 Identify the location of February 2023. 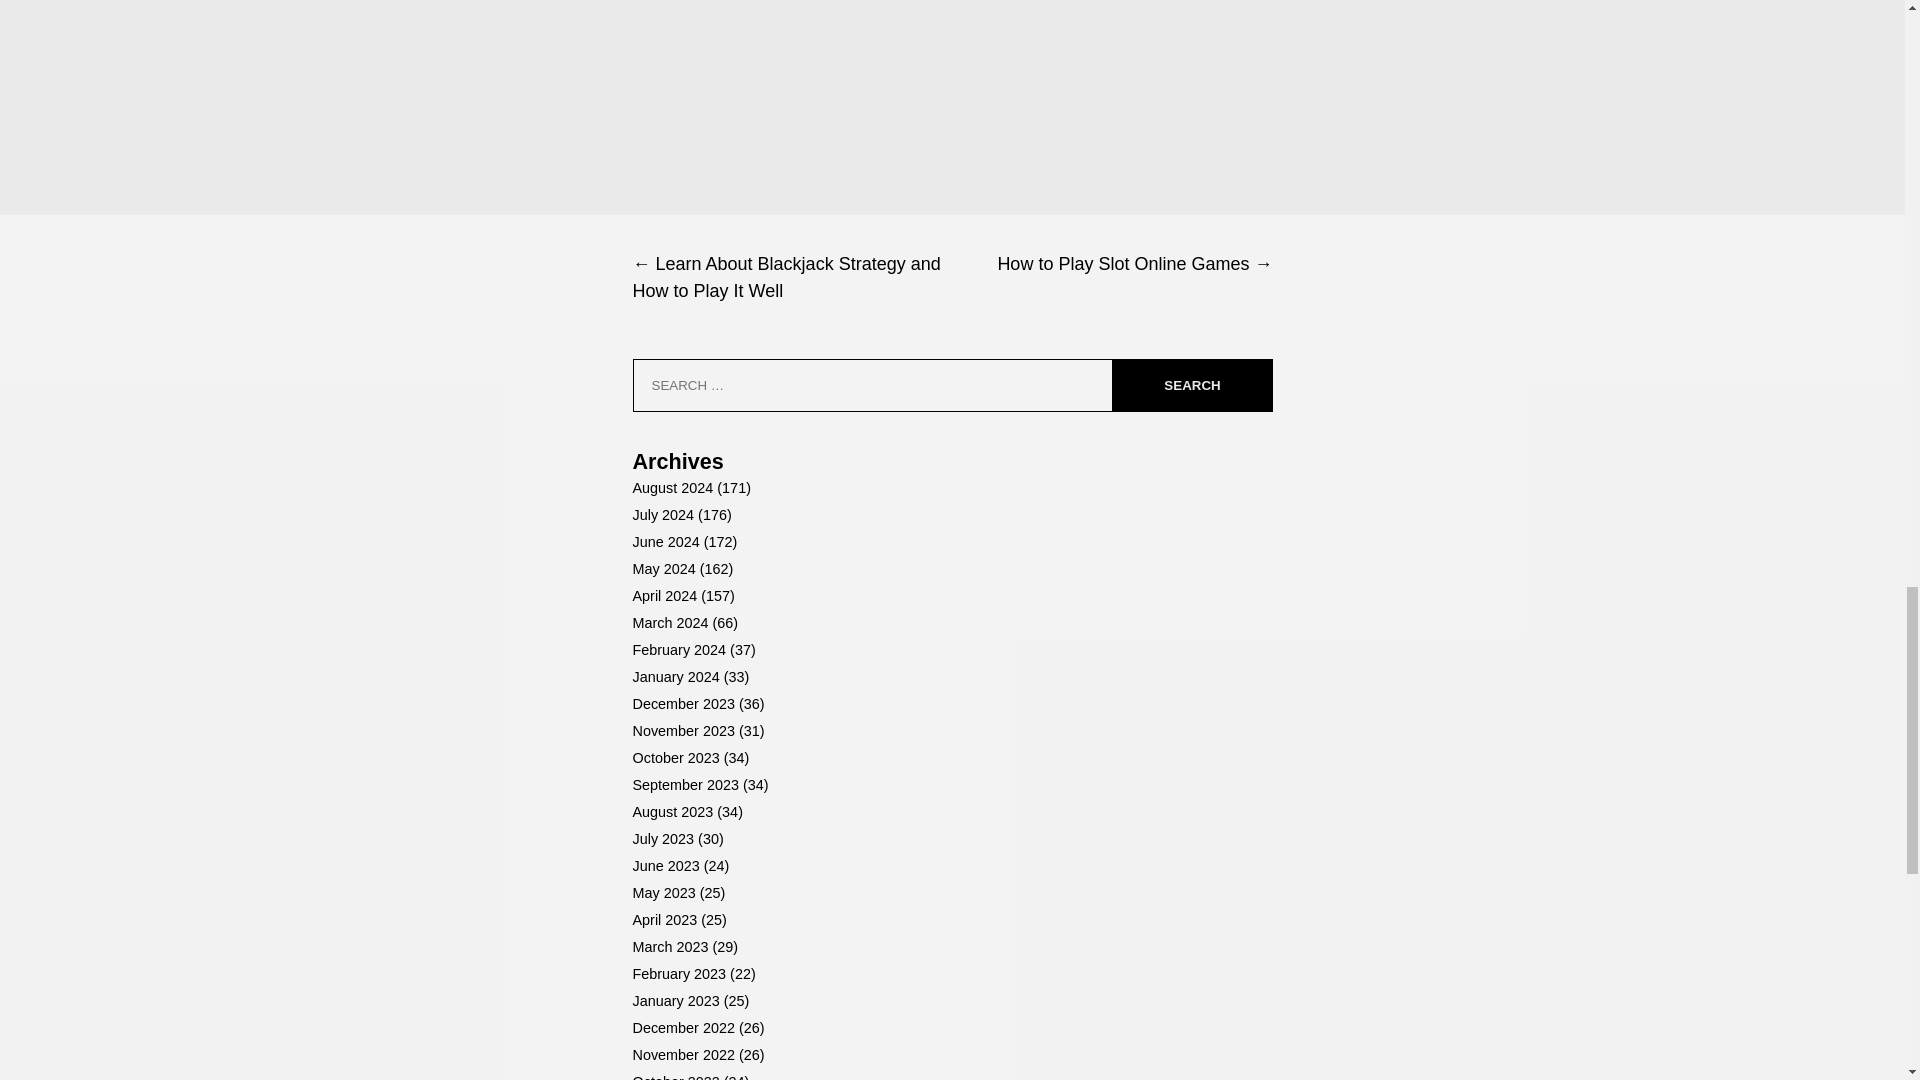
(678, 973).